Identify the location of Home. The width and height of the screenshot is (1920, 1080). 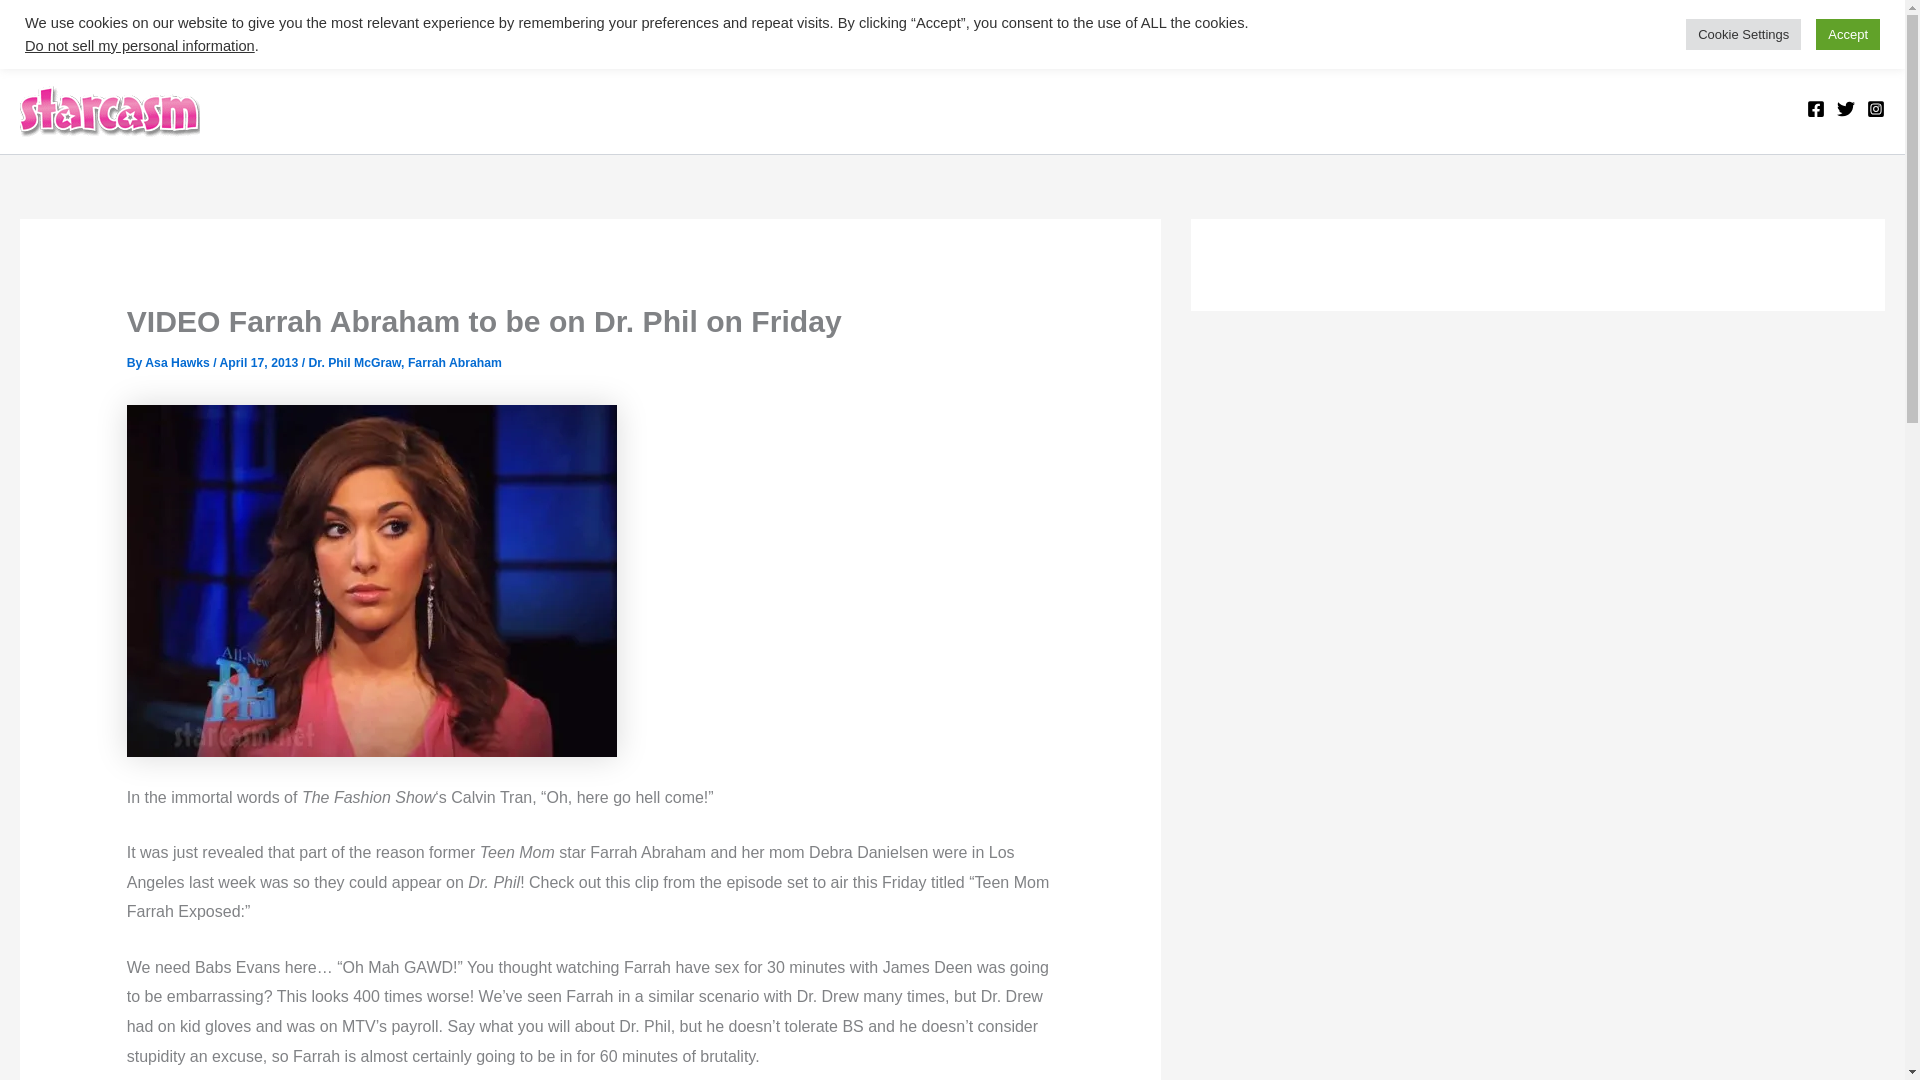
(248, 30).